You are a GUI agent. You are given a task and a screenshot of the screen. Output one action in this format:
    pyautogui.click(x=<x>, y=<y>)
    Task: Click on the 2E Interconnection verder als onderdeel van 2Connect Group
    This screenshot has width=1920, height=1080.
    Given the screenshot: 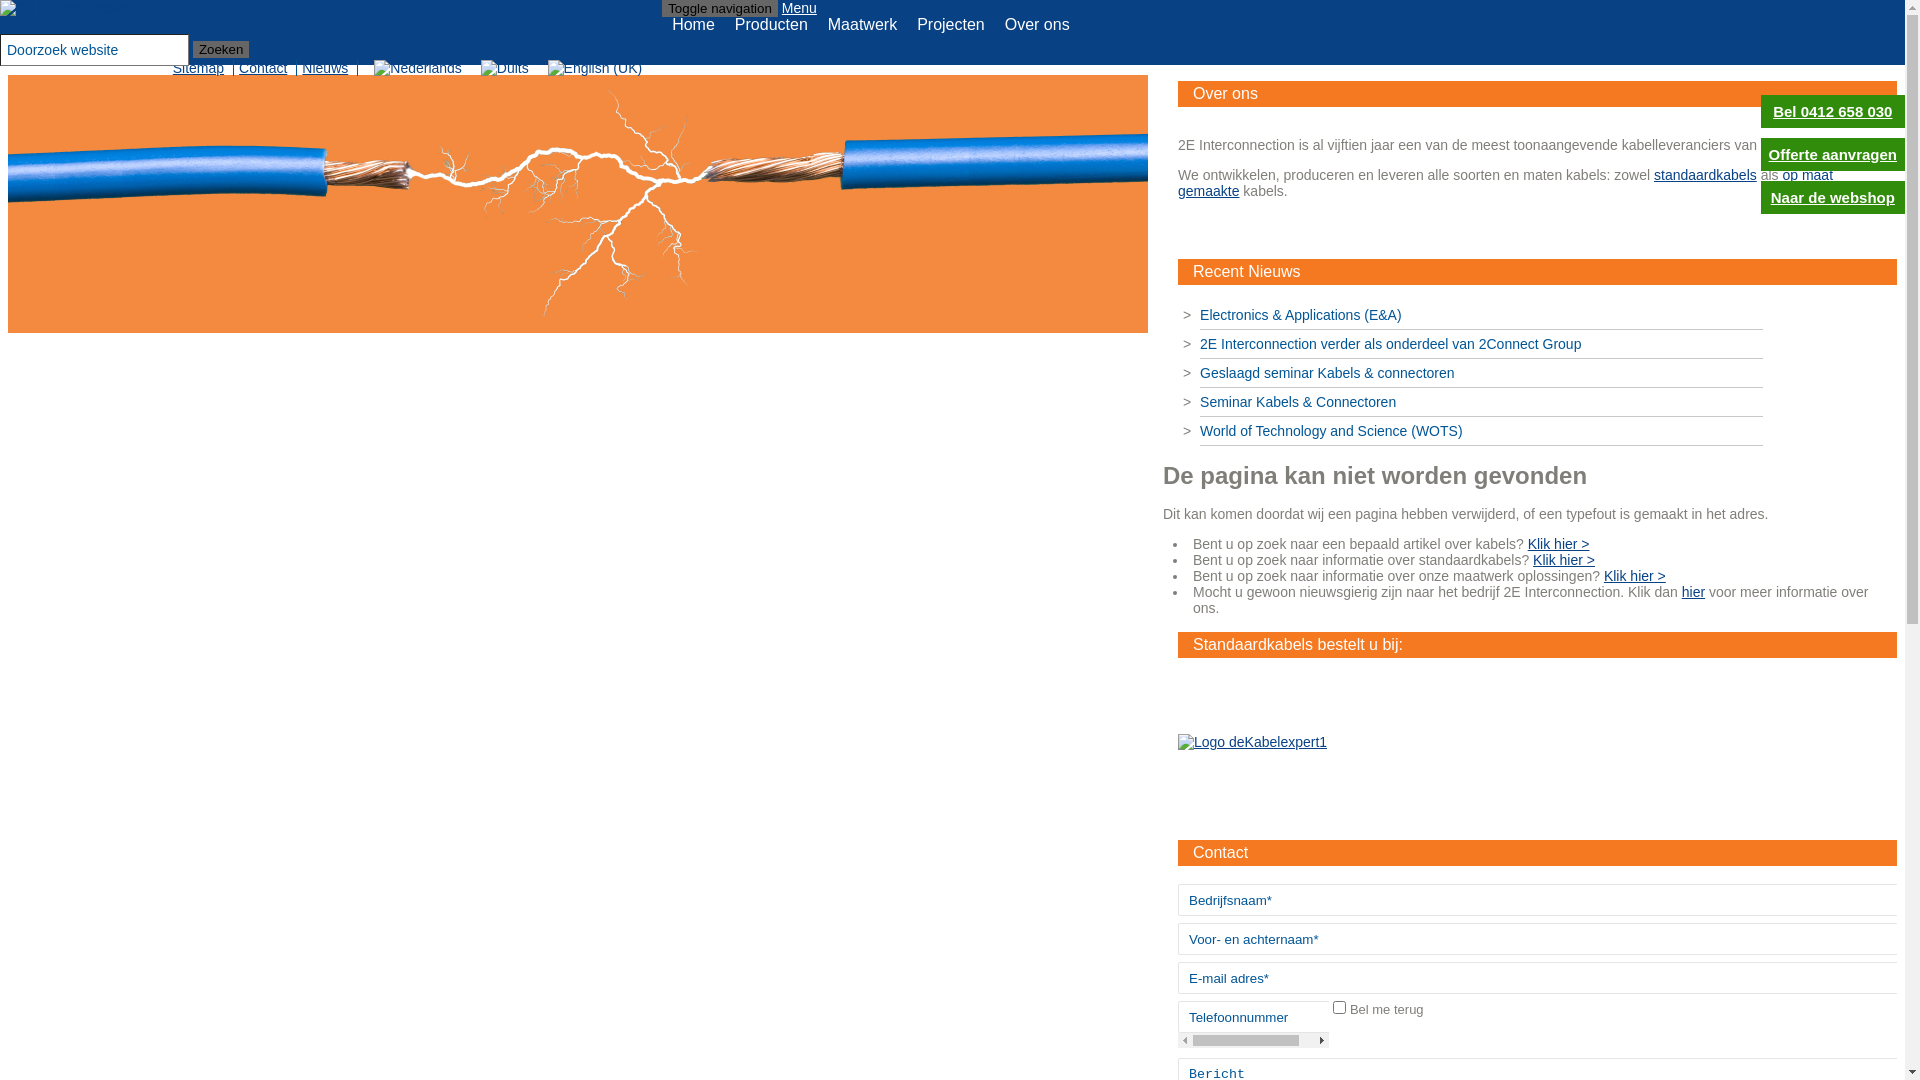 What is the action you would take?
    pyautogui.click(x=1482, y=344)
    